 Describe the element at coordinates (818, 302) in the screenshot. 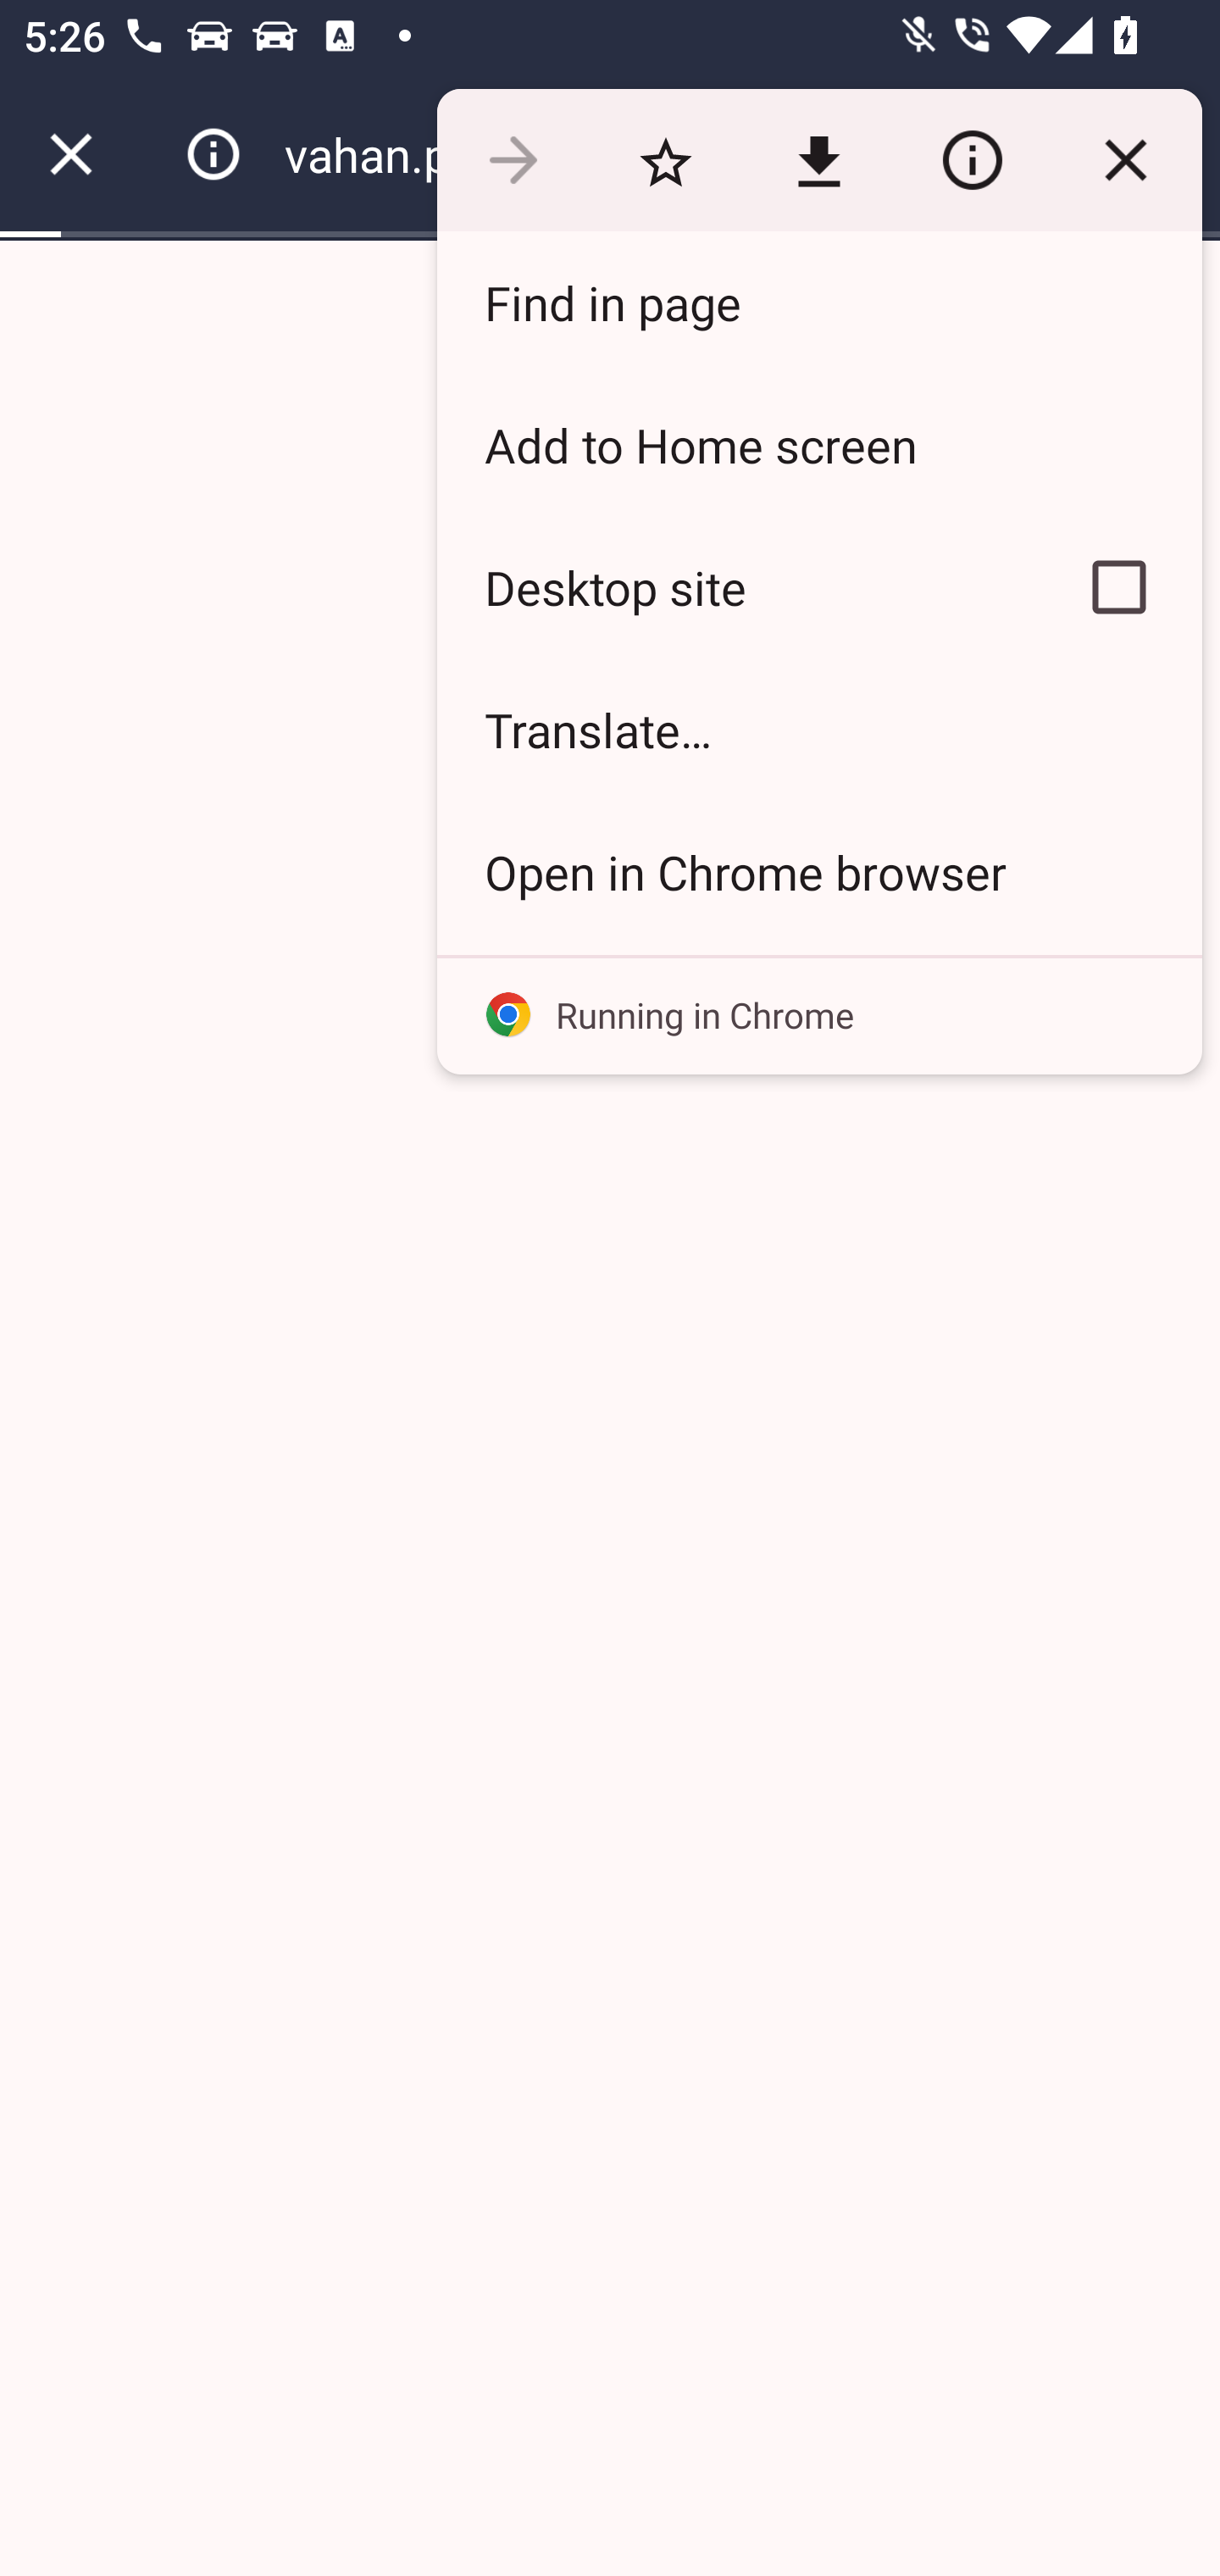

I see `Find in page` at that location.